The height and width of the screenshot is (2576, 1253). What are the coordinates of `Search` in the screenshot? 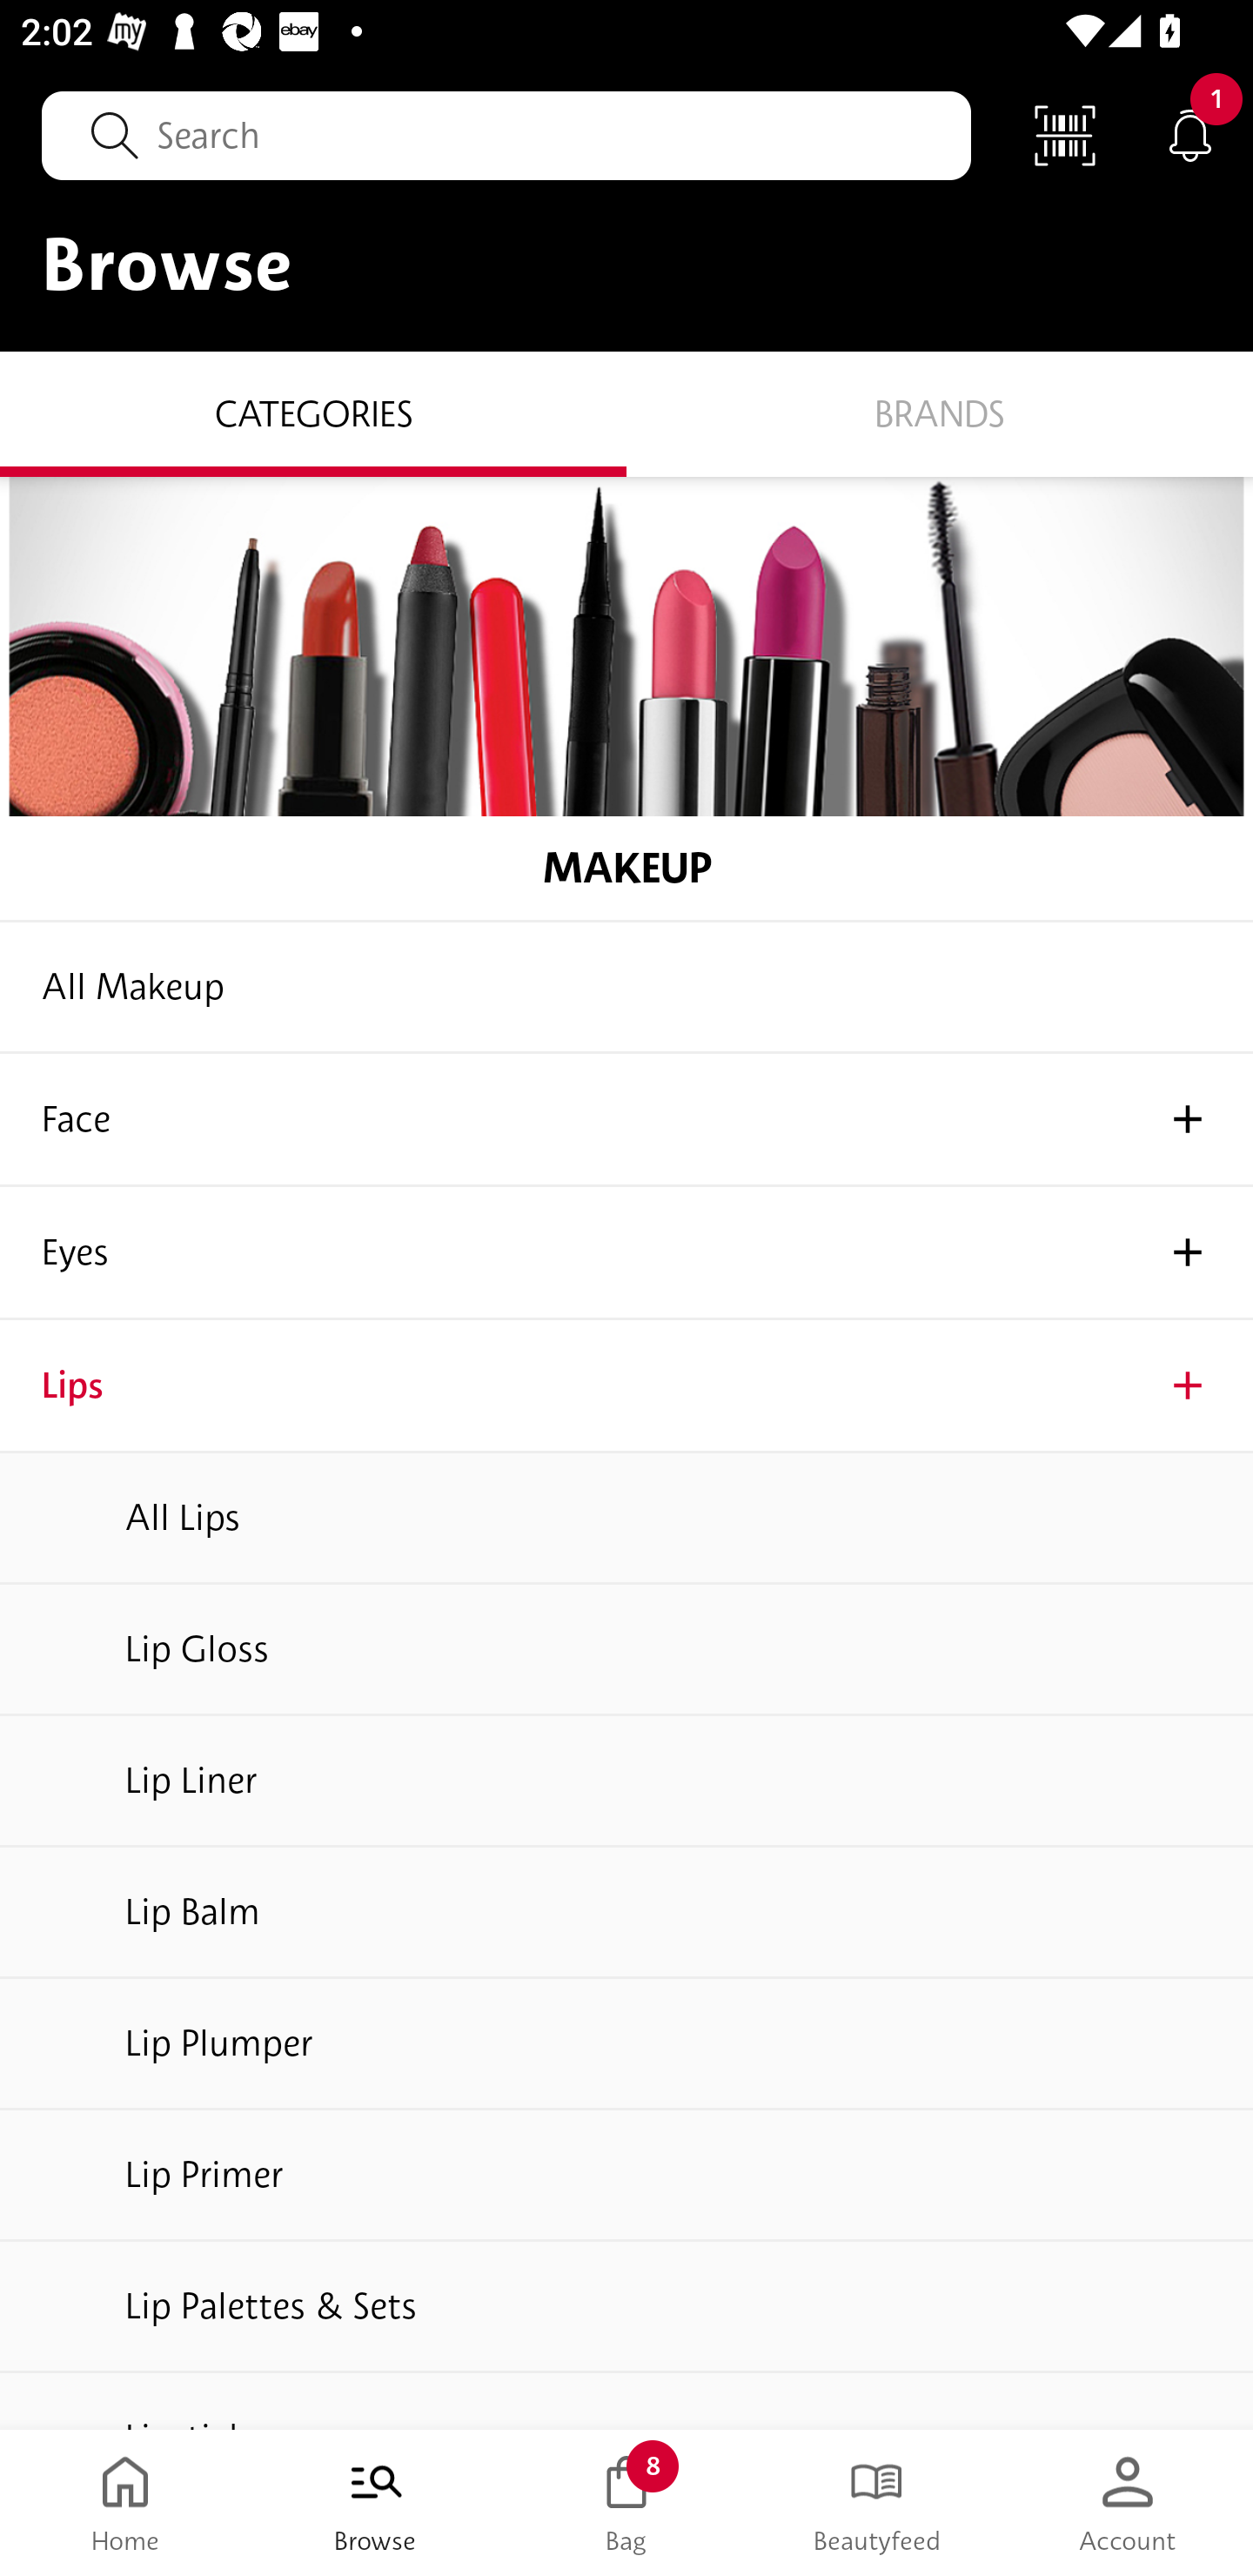 It's located at (506, 135).